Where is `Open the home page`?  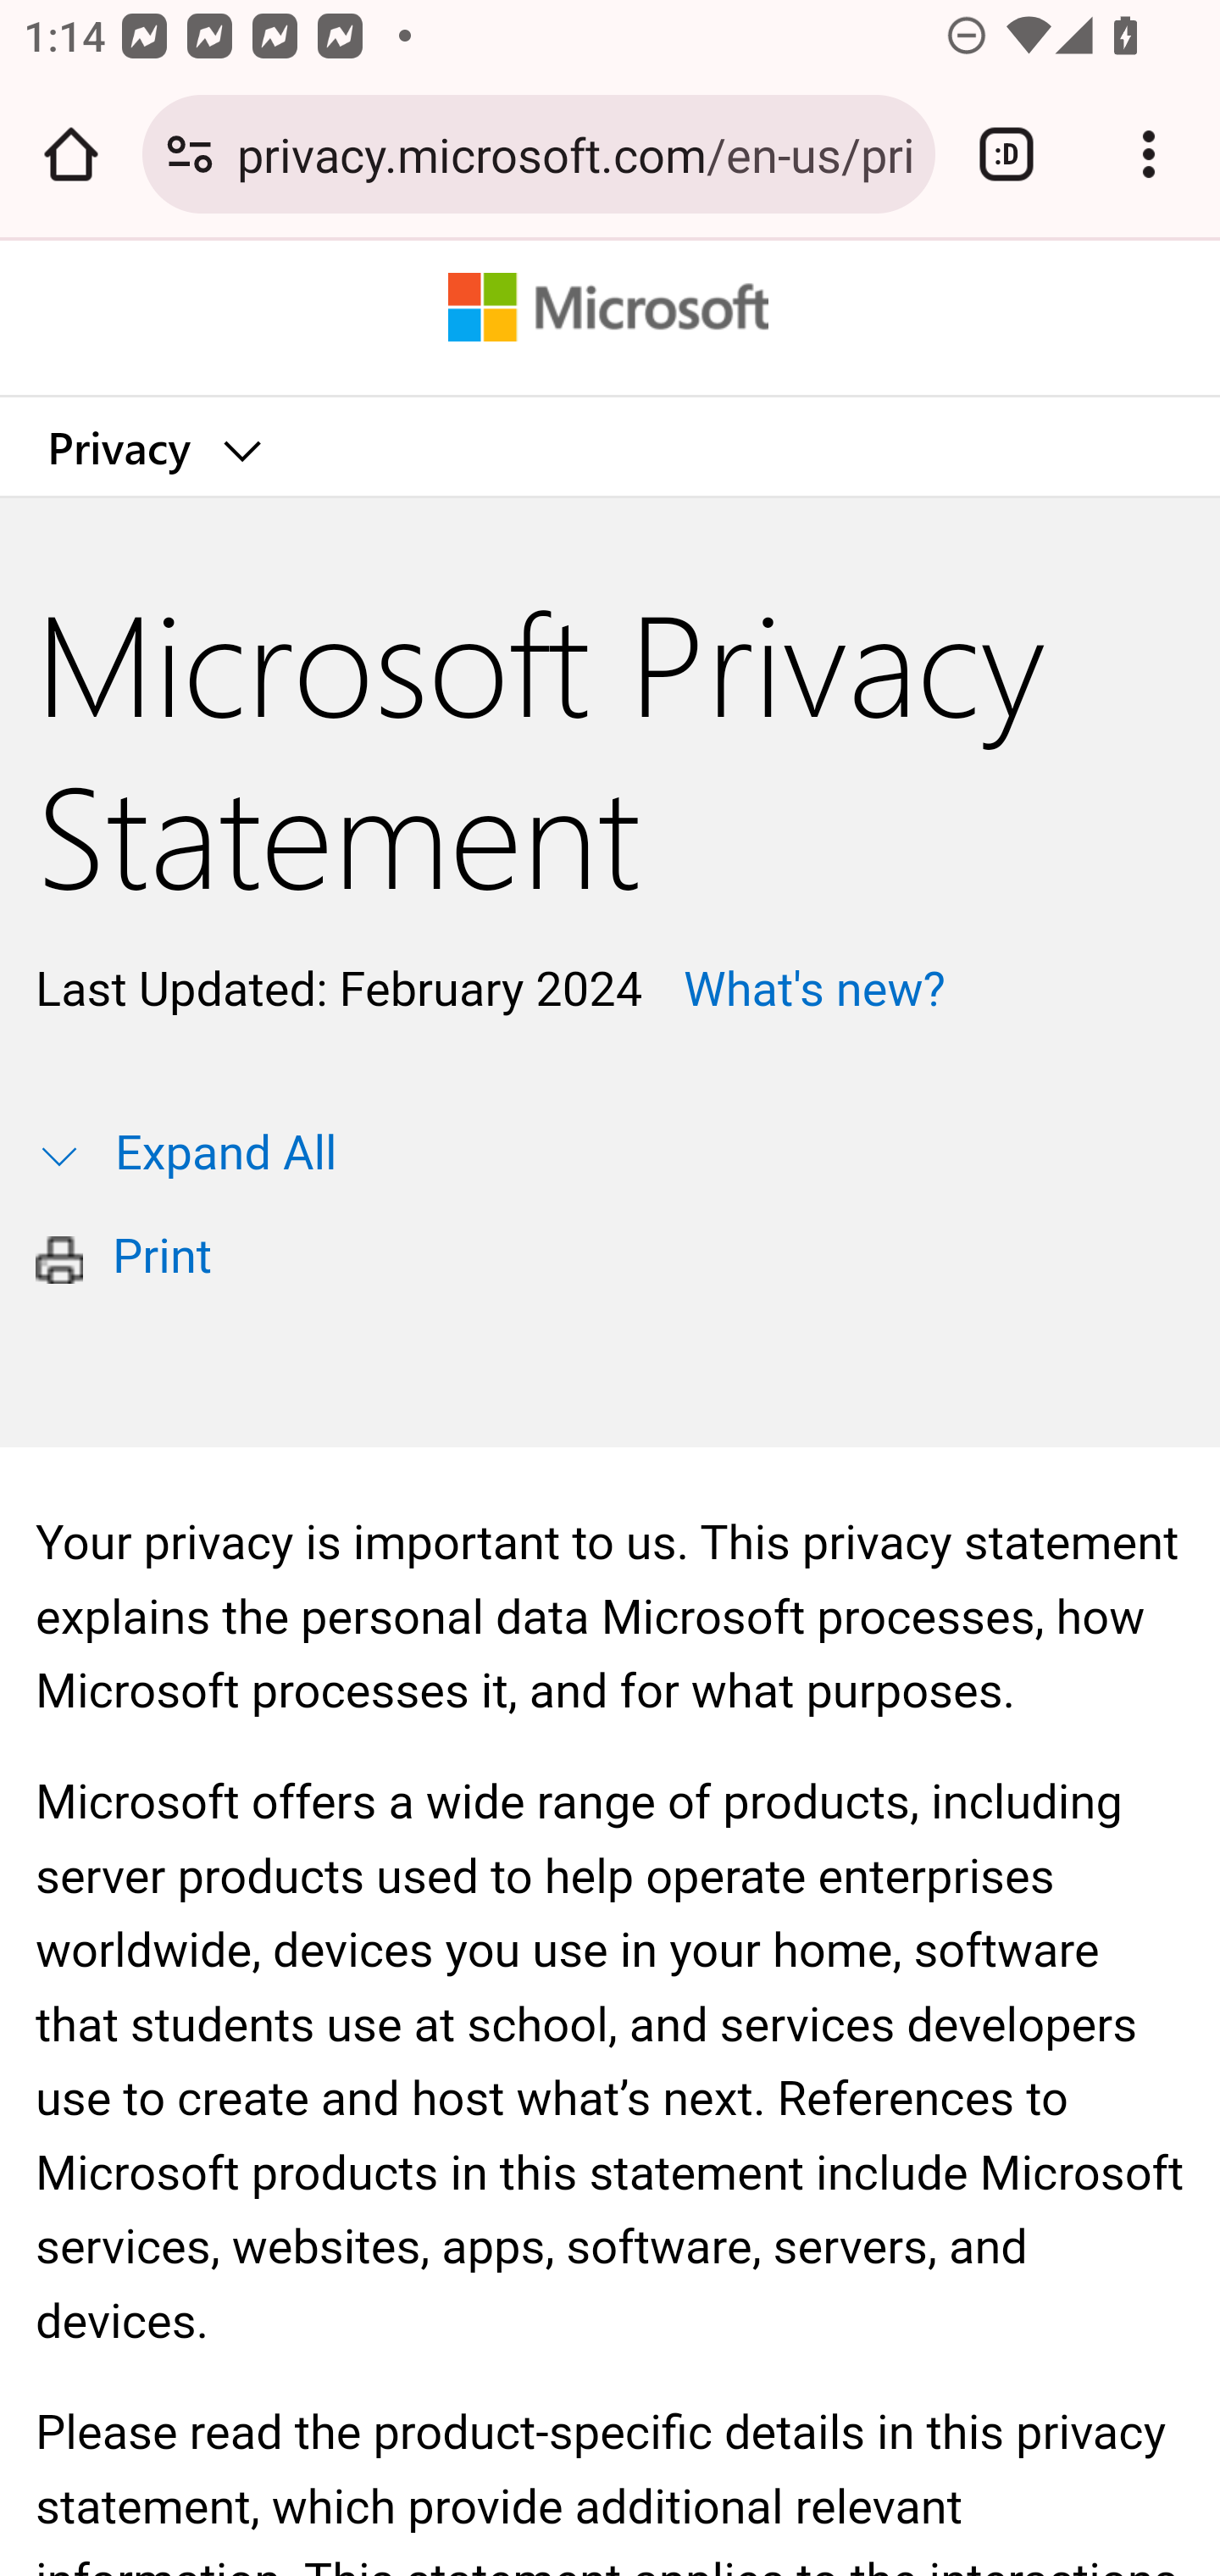 Open the home page is located at coordinates (71, 154).